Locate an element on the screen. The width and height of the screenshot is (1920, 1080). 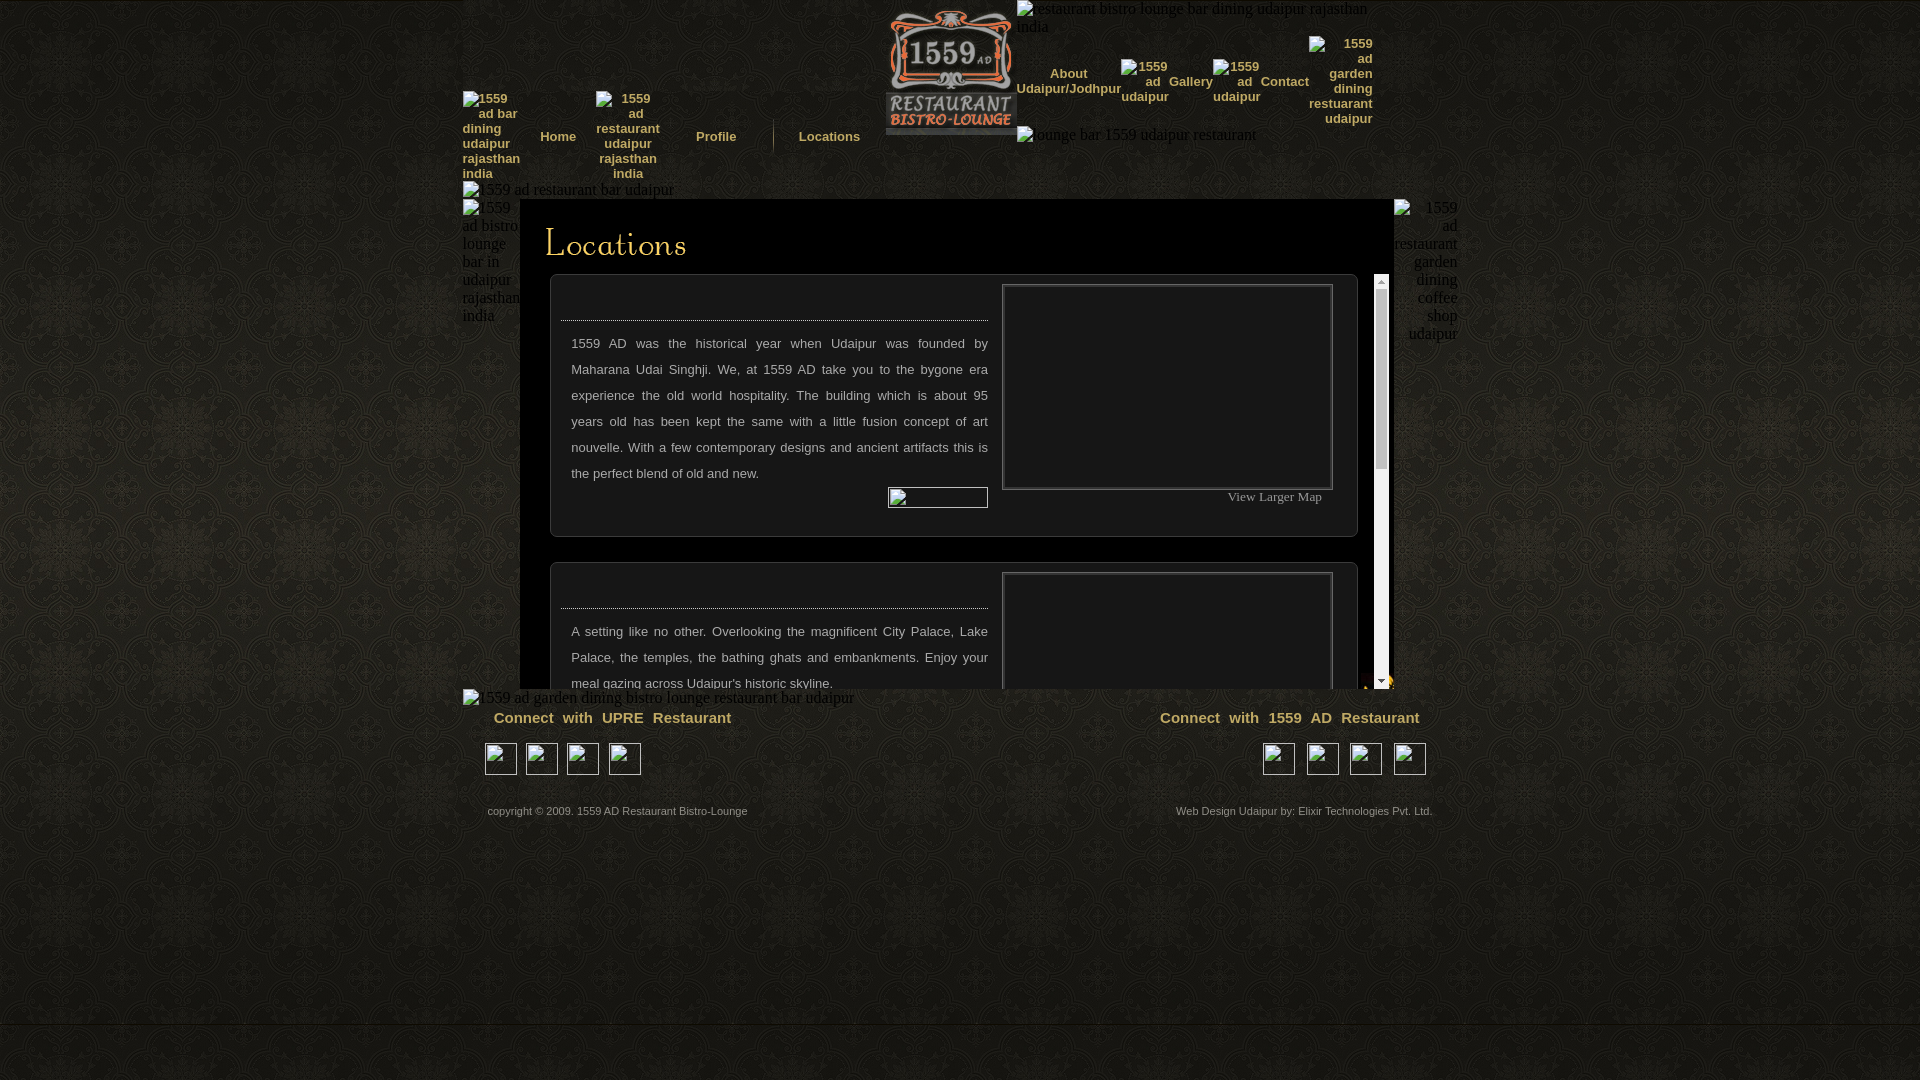
View Larger Map is located at coordinates (1285, 784).